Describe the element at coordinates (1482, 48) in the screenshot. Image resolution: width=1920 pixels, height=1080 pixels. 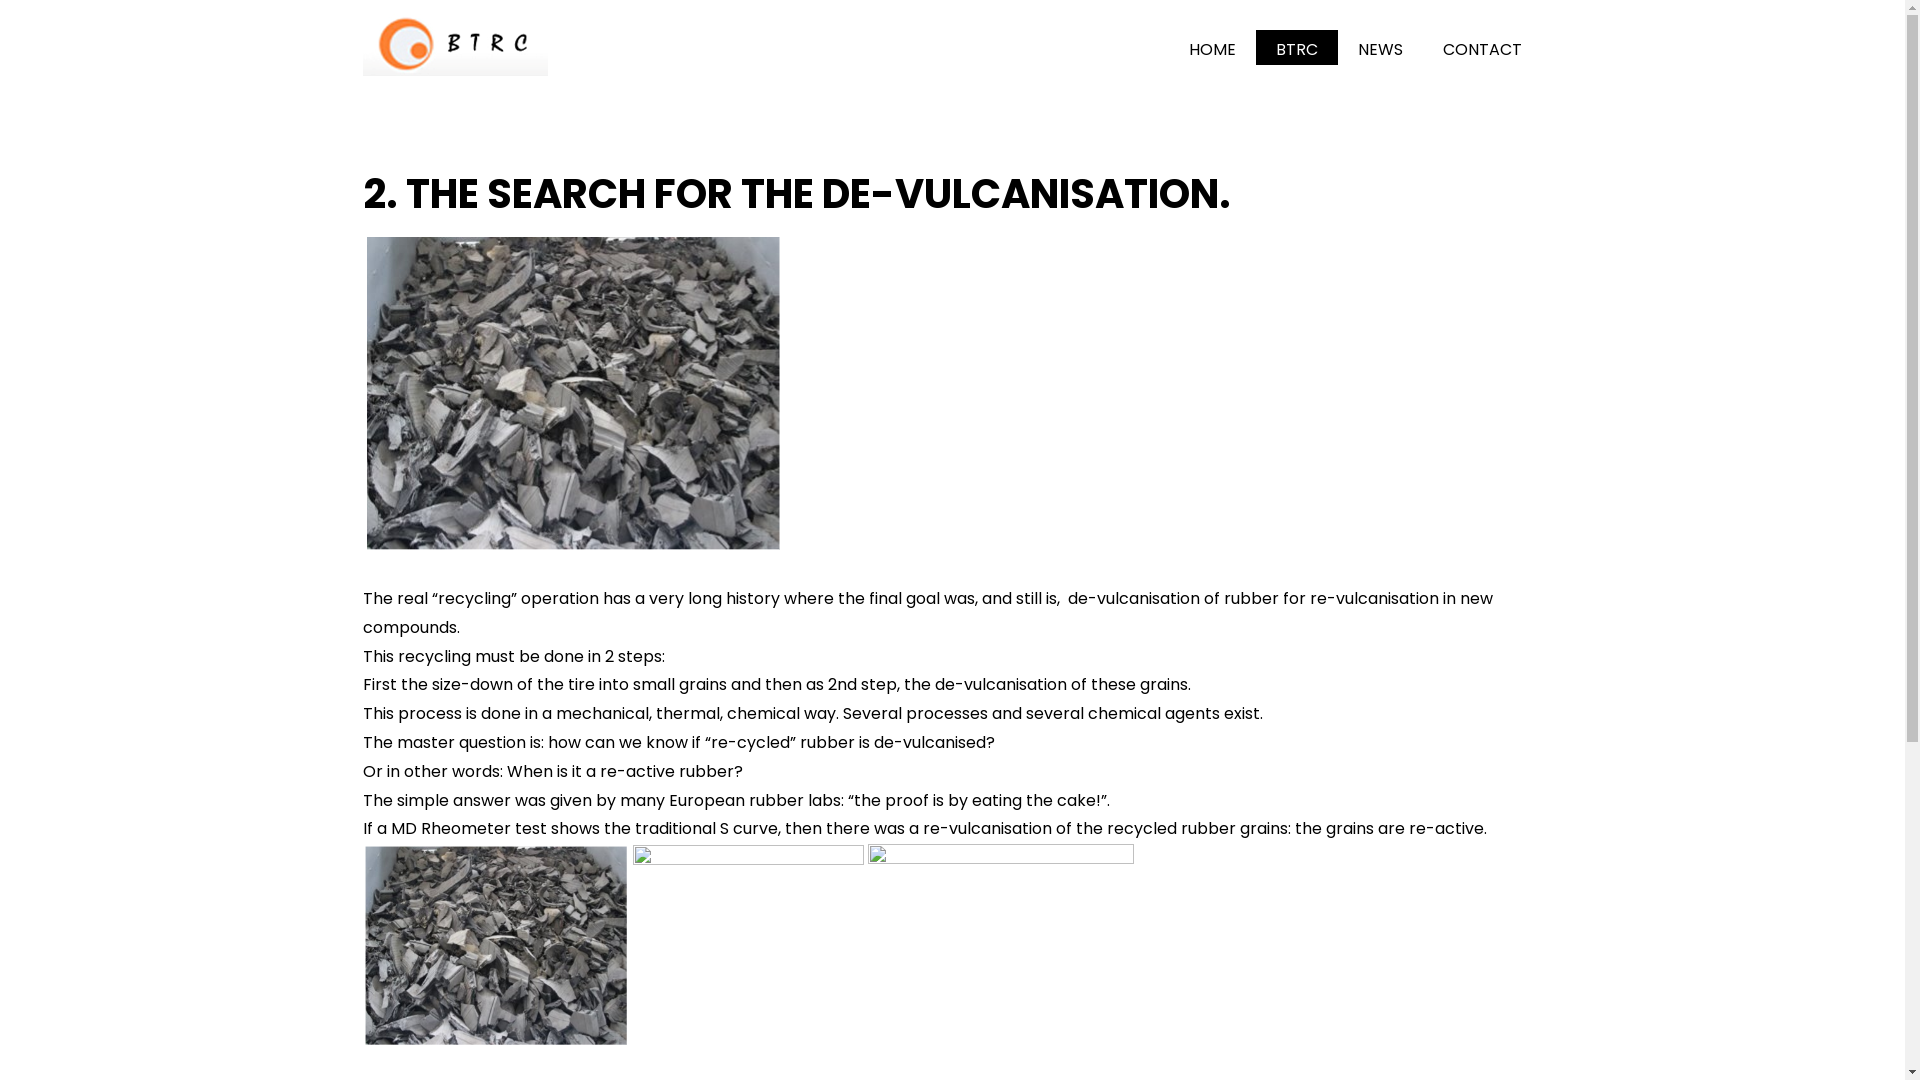
I see `CONTACT` at that location.